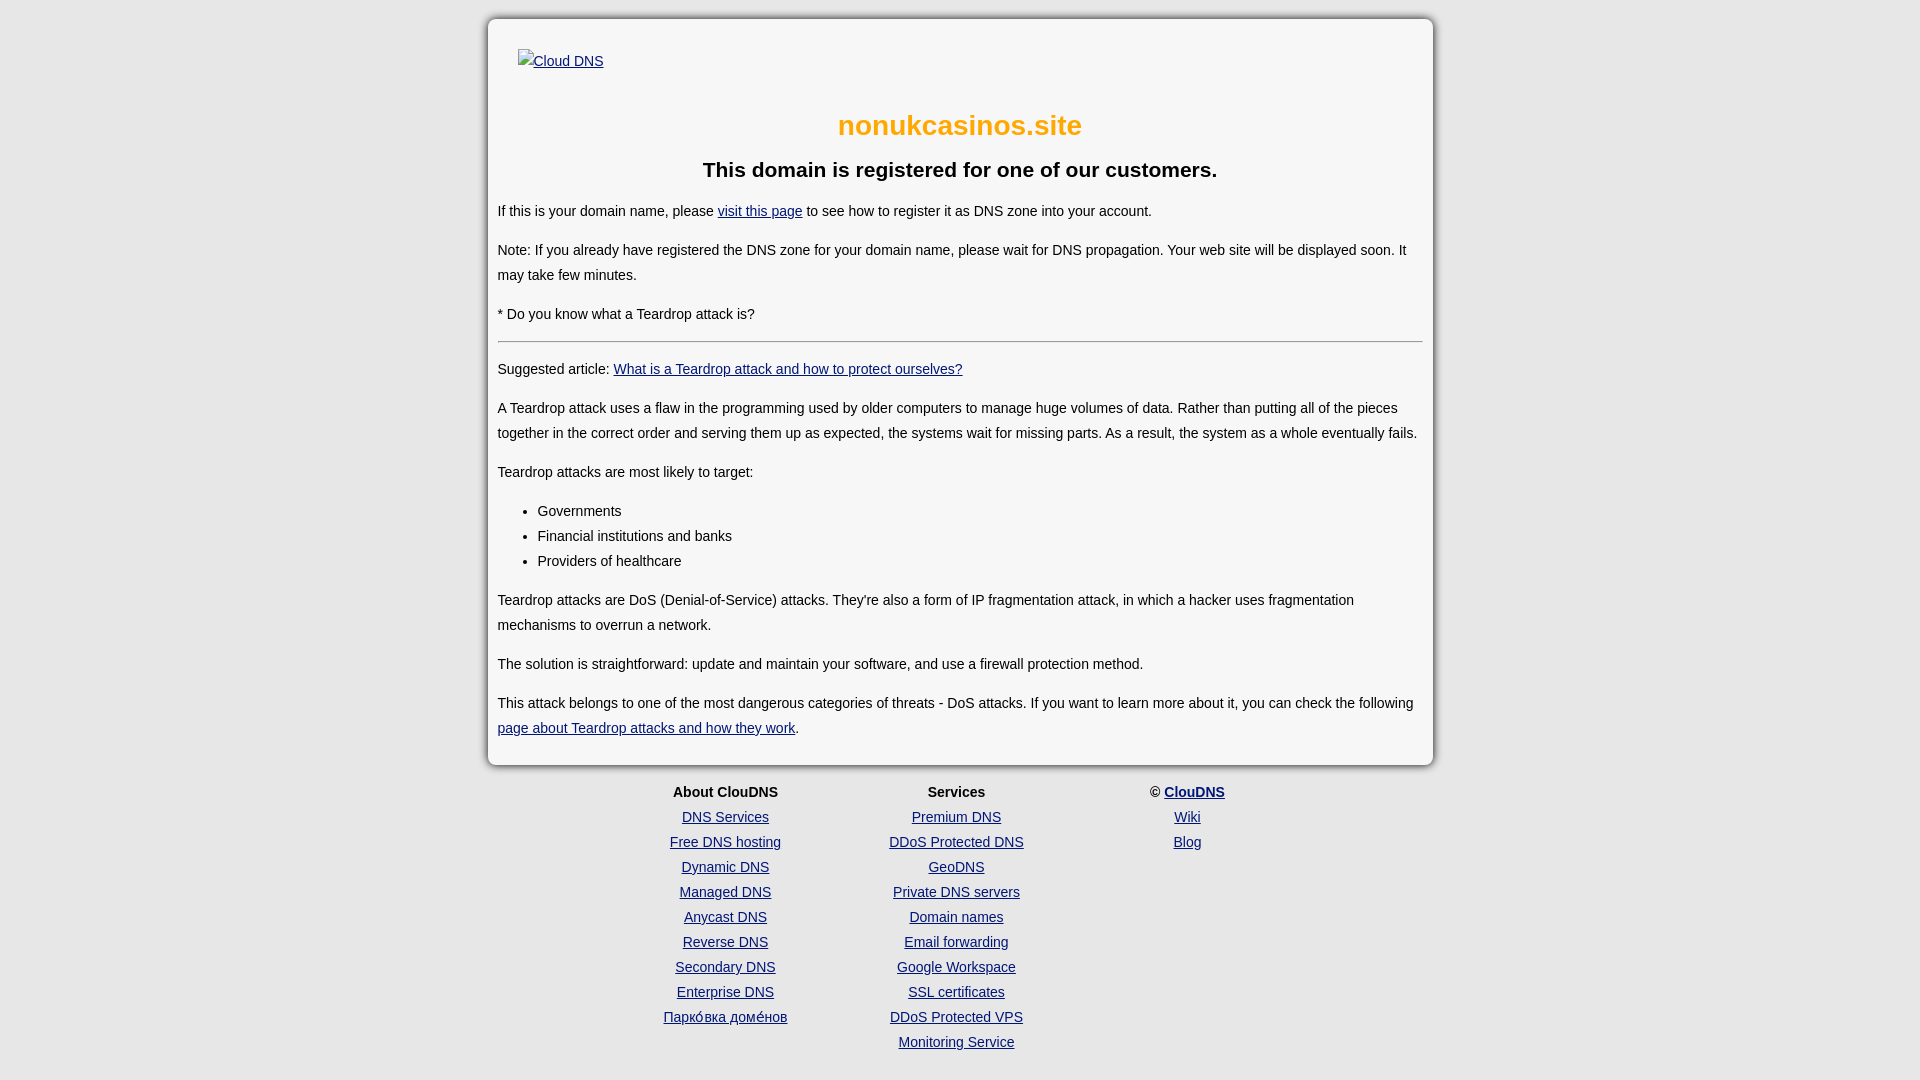  I want to click on Domain names, so click(955, 916).